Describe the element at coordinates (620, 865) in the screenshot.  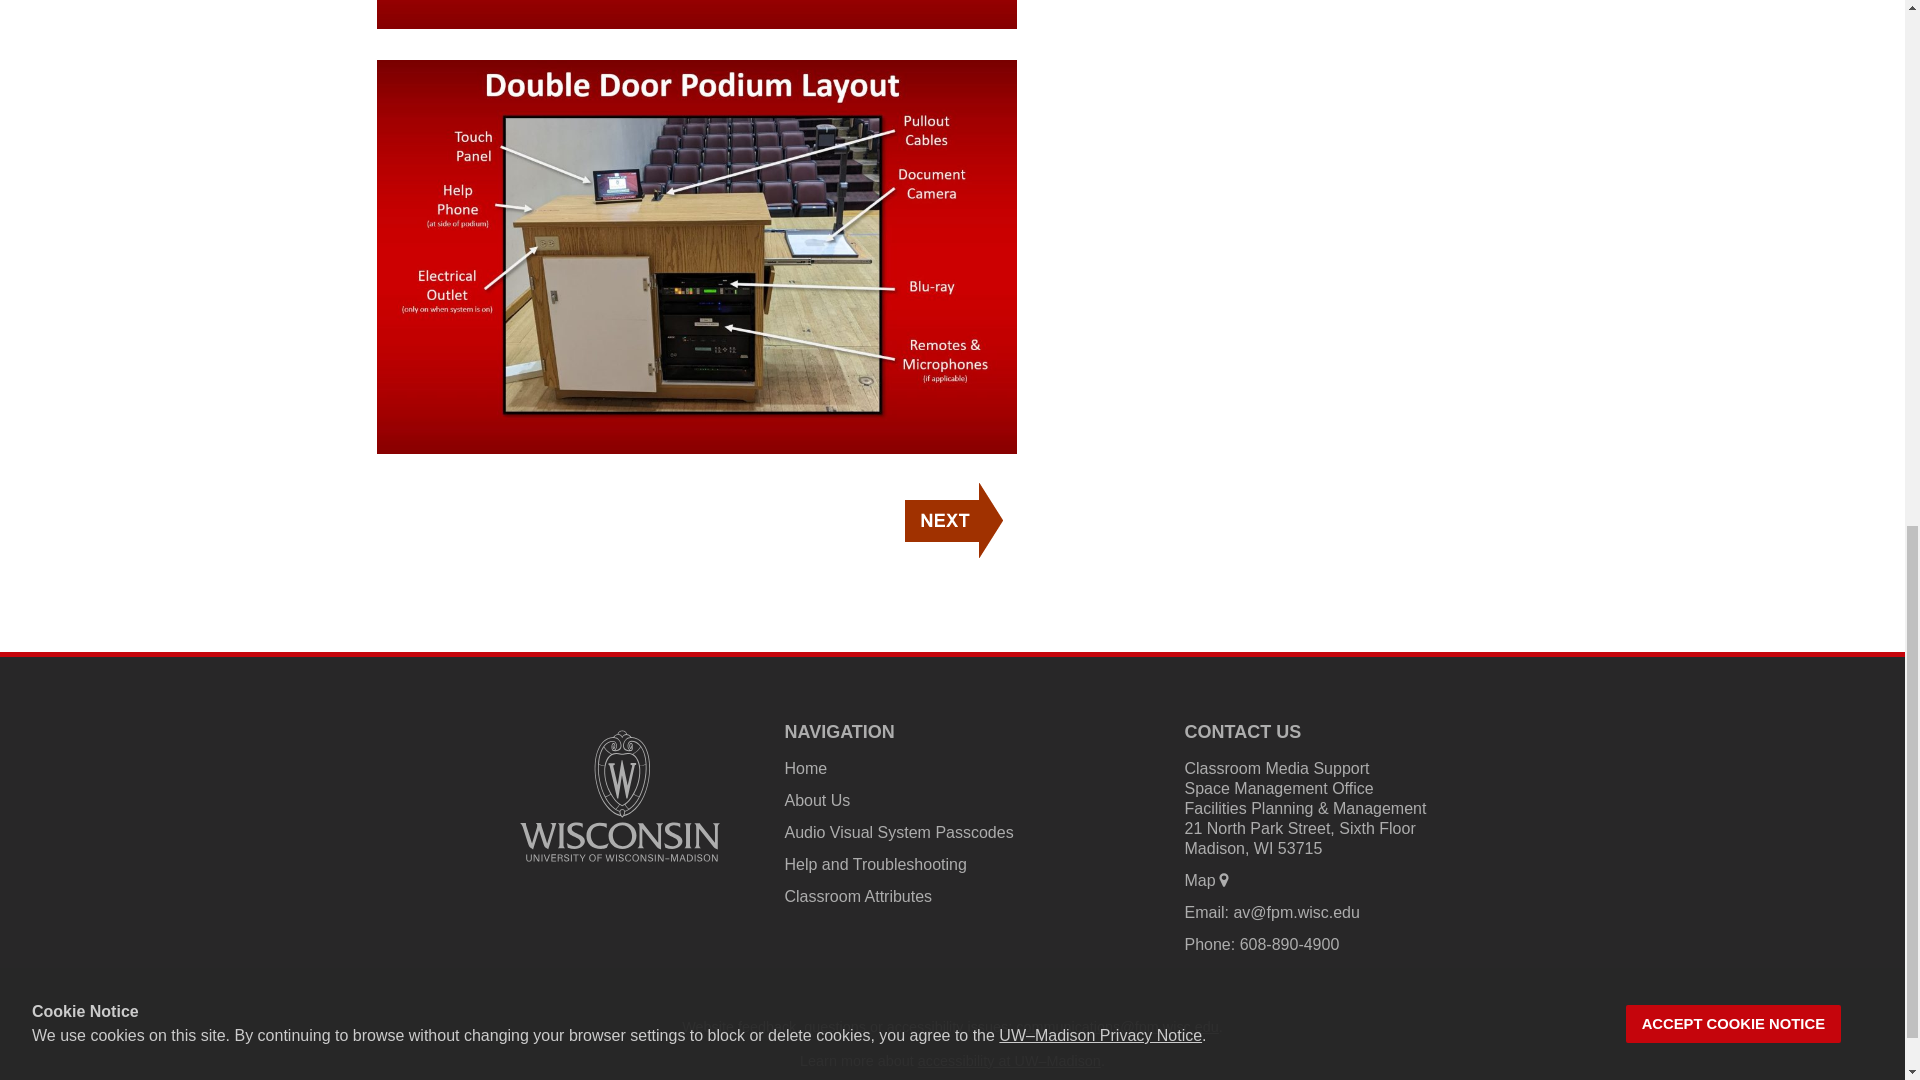
I see `University logo that links to main university website` at that location.